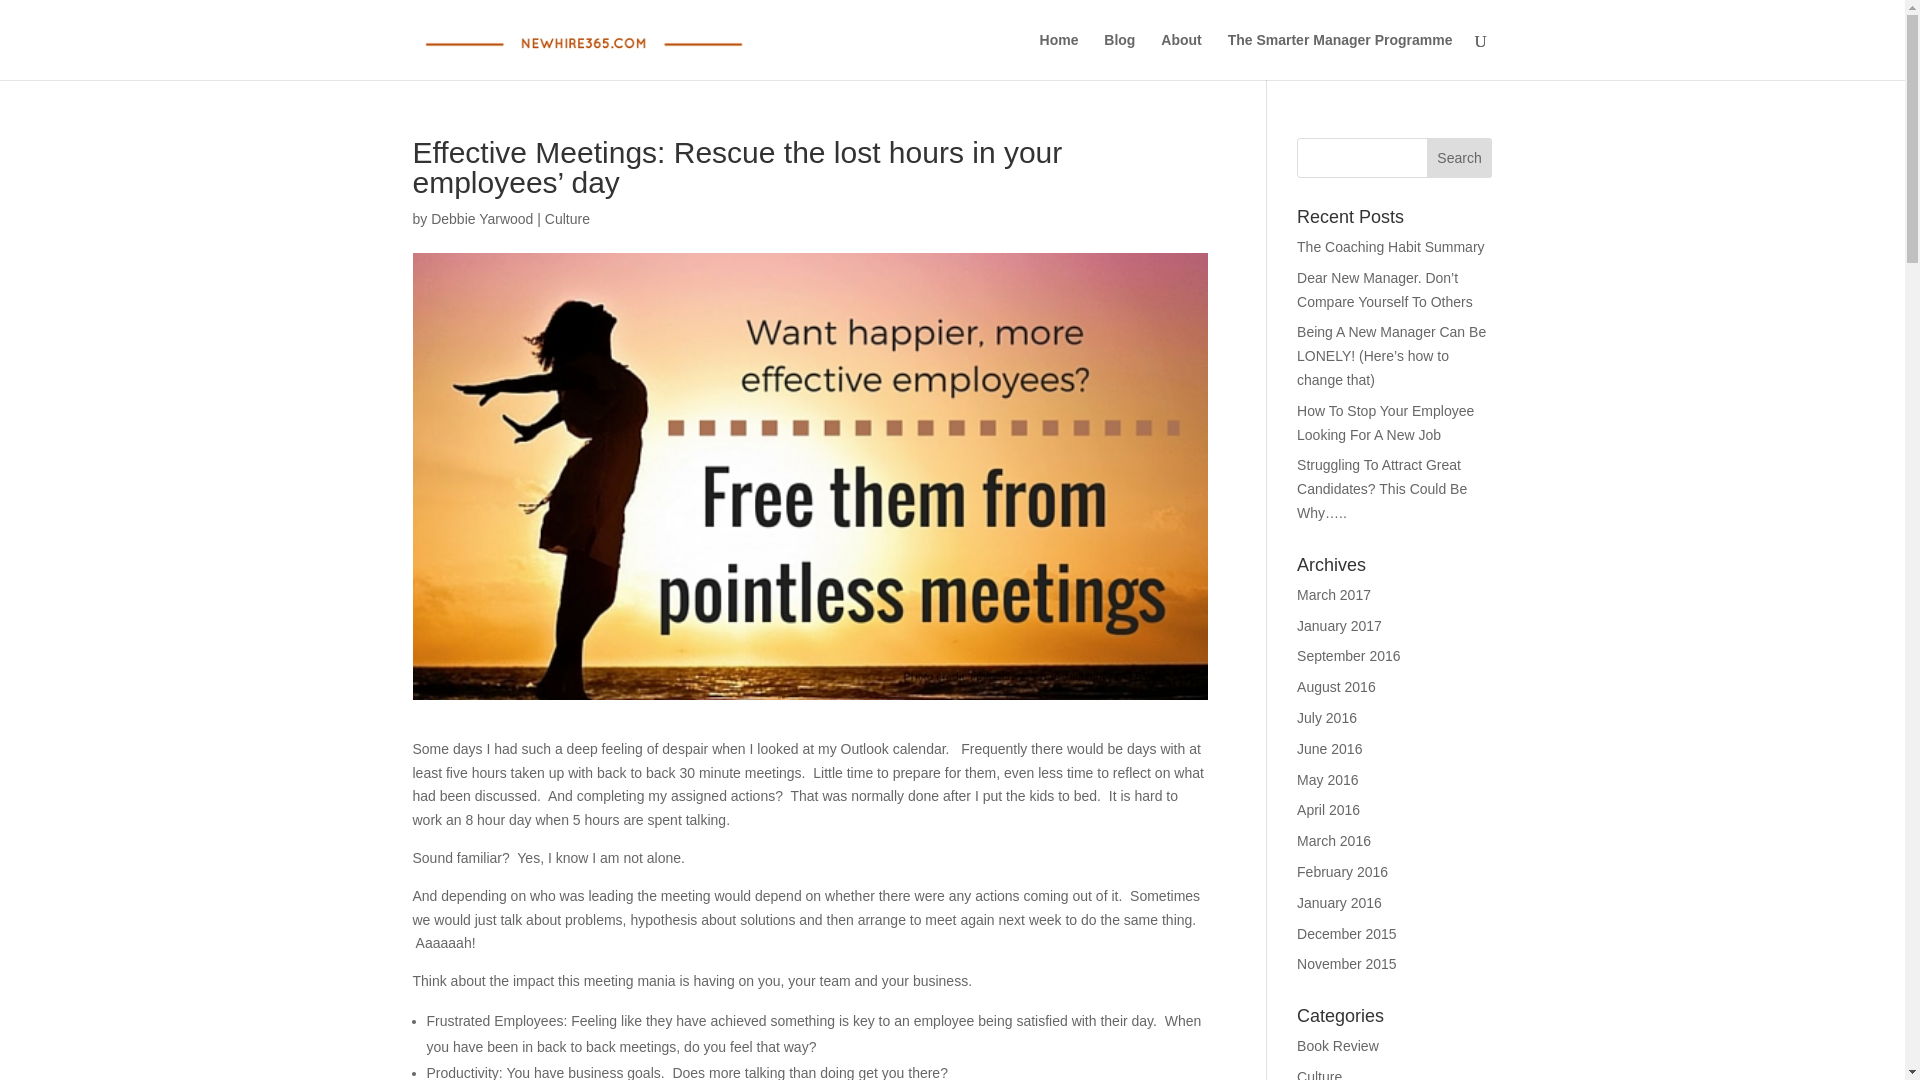  What do you see at coordinates (1349, 656) in the screenshot?
I see `September 2016` at bounding box center [1349, 656].